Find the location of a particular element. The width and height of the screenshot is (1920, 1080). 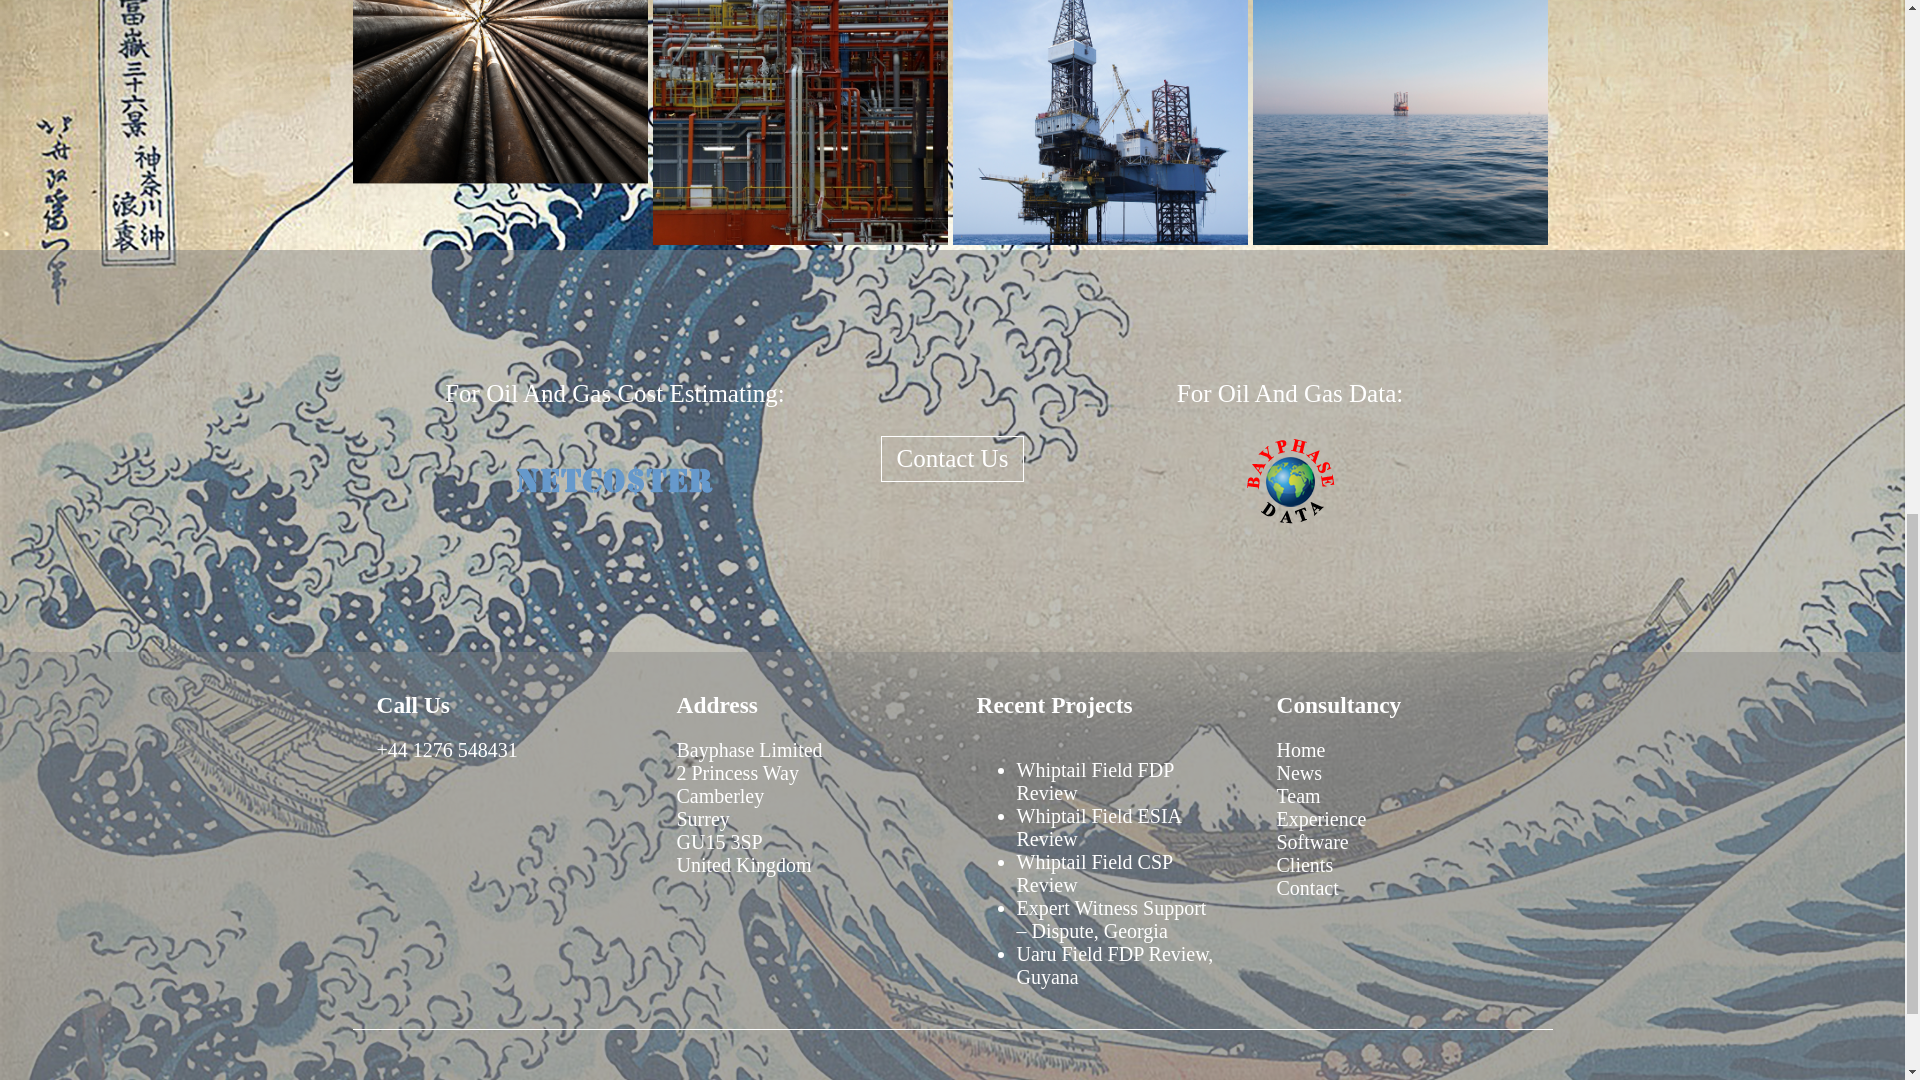

Software is located at coordinates (1312, 842).